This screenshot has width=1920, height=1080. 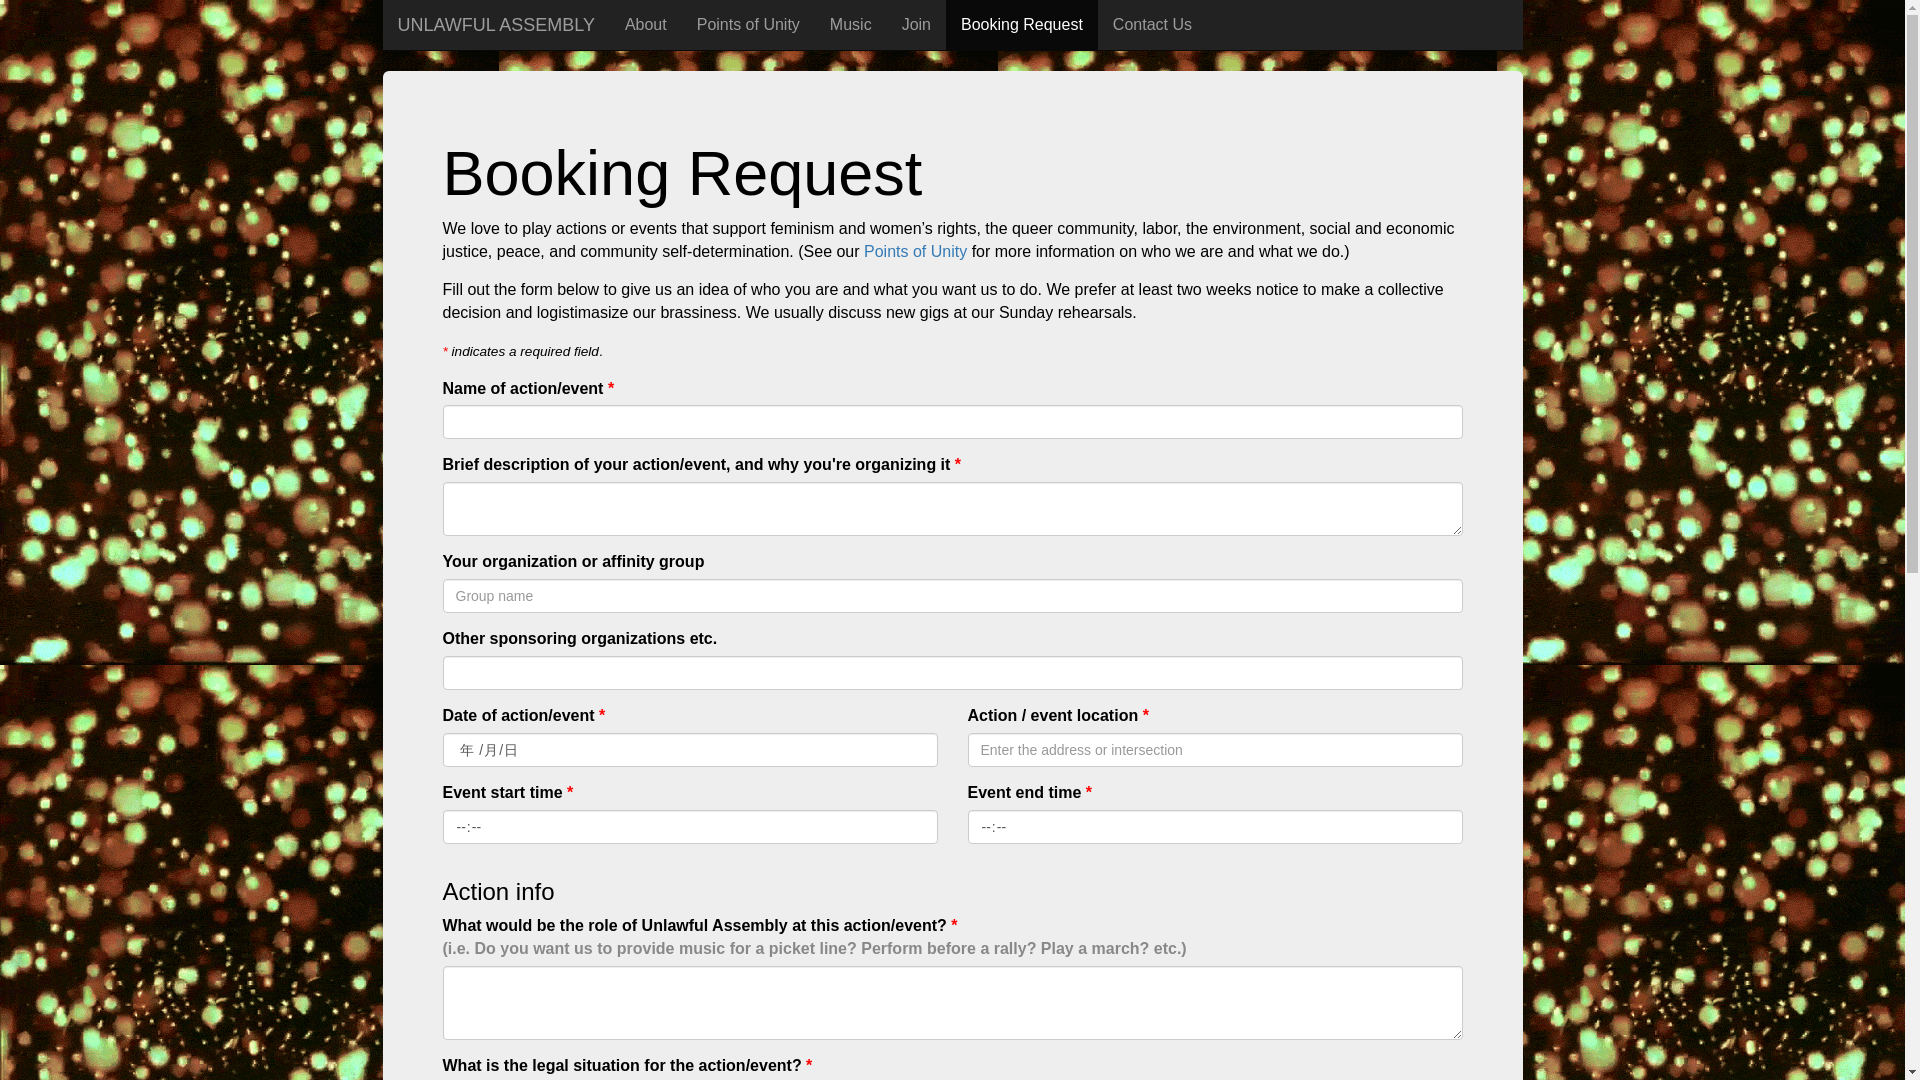 I want to click on UNLAWFUL ASSEMBLY, so click(x=495, y=24).